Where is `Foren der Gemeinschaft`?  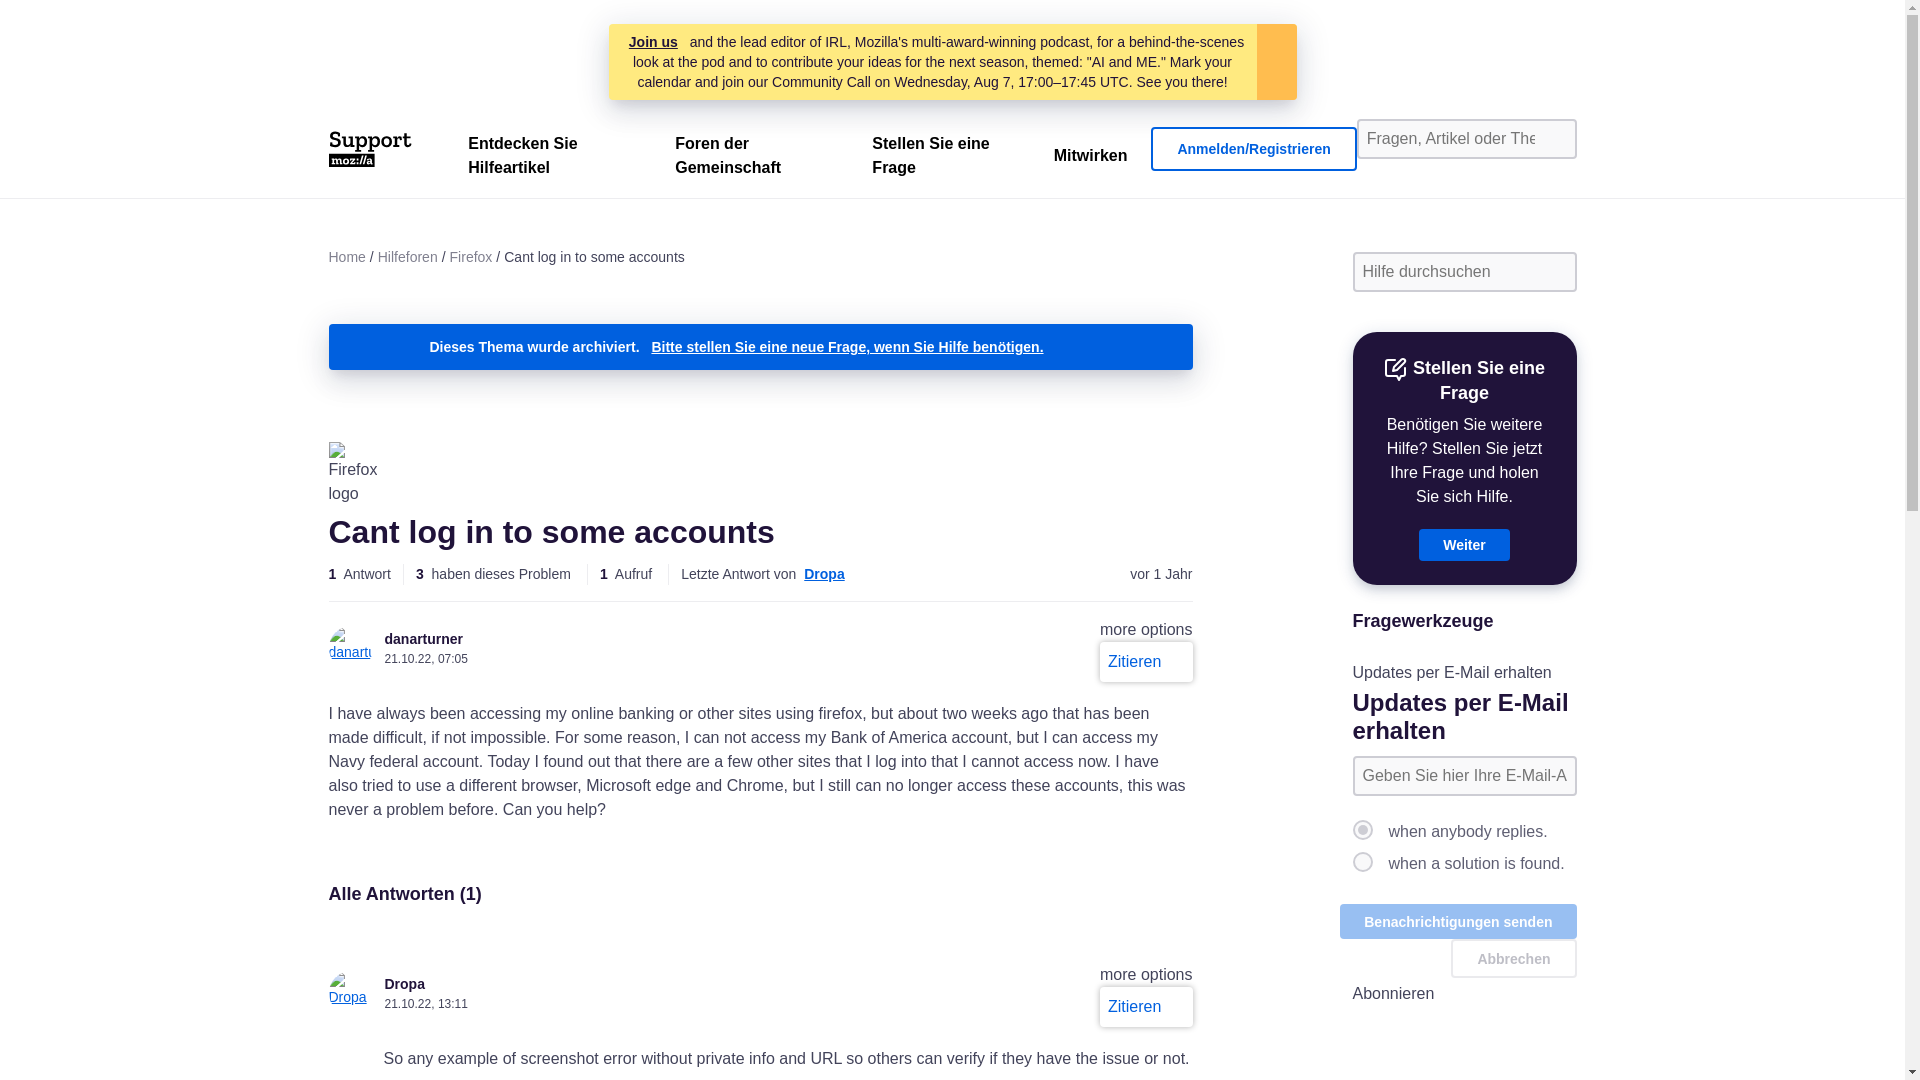 Foren der Gemeinschaft is located at coordinates (749, 160).